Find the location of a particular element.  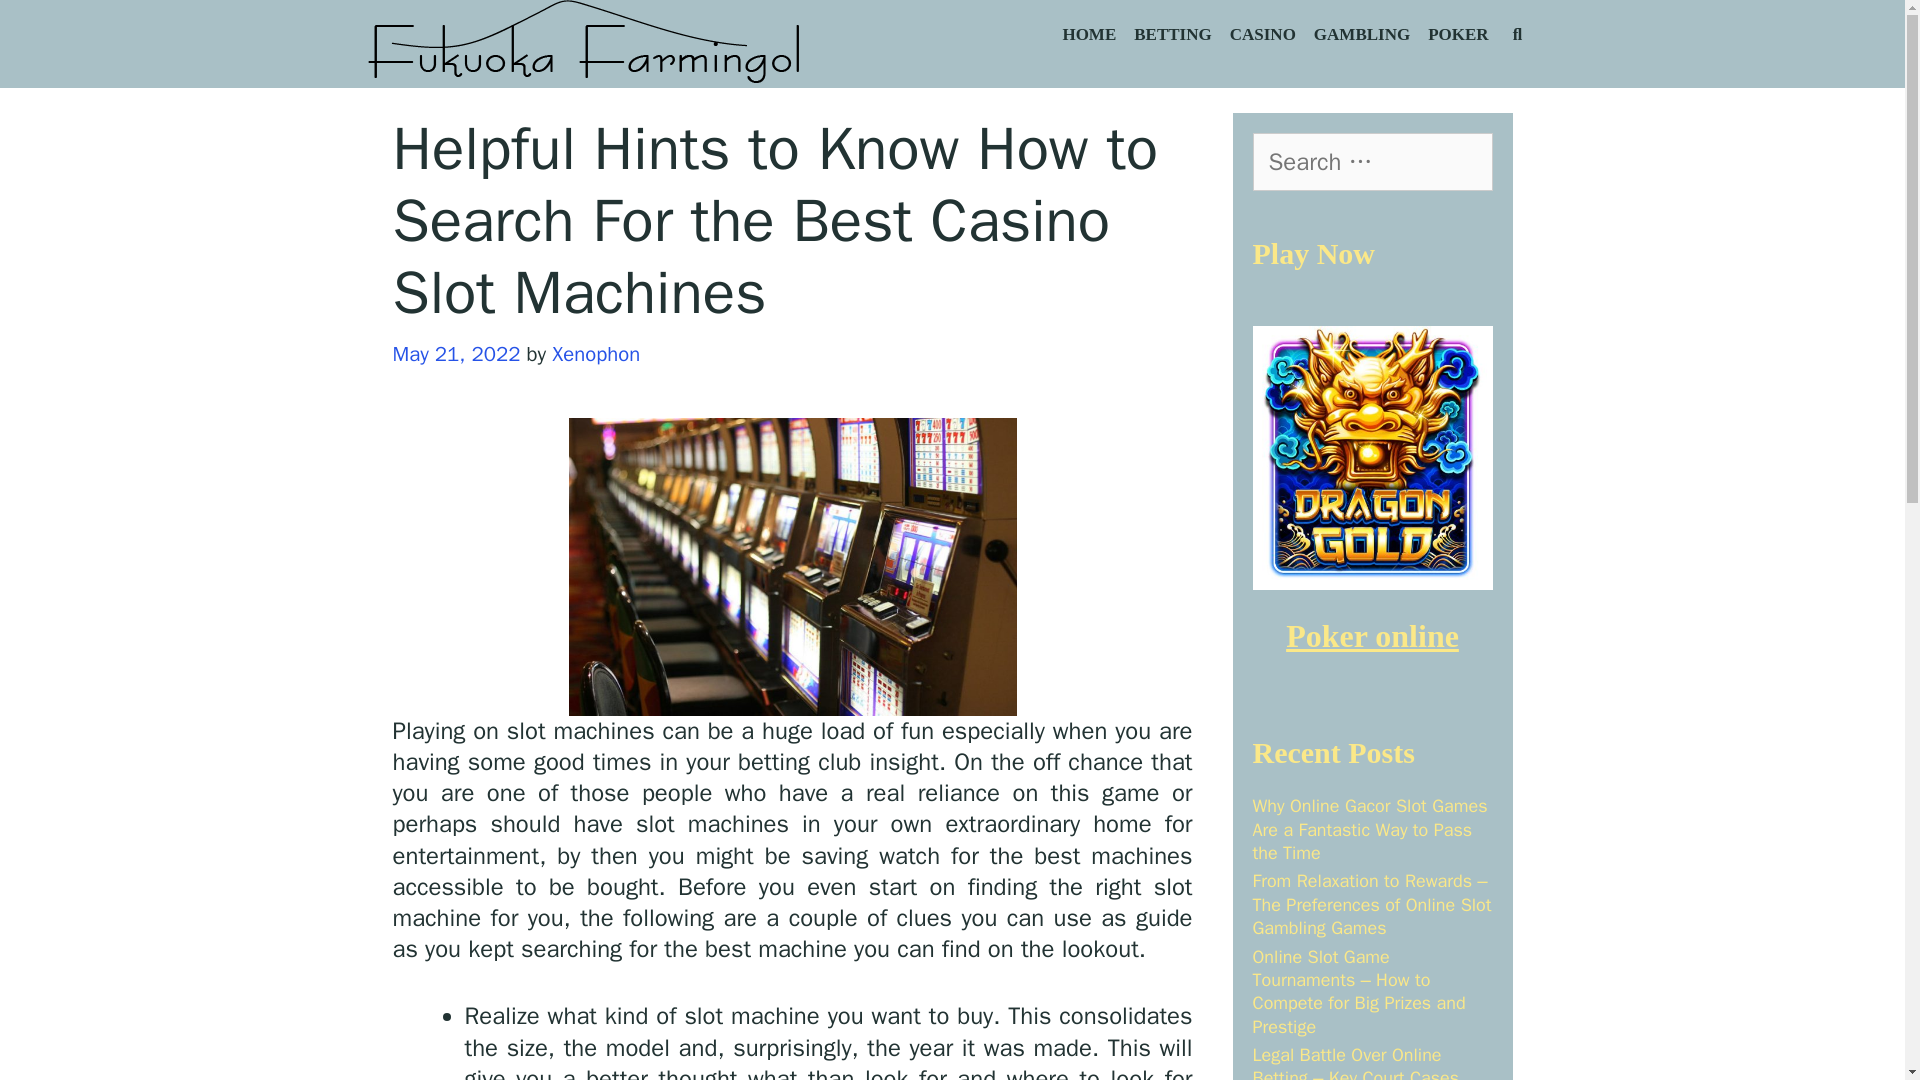

View all posts by Xenophon is located at coordinates (596, 354).